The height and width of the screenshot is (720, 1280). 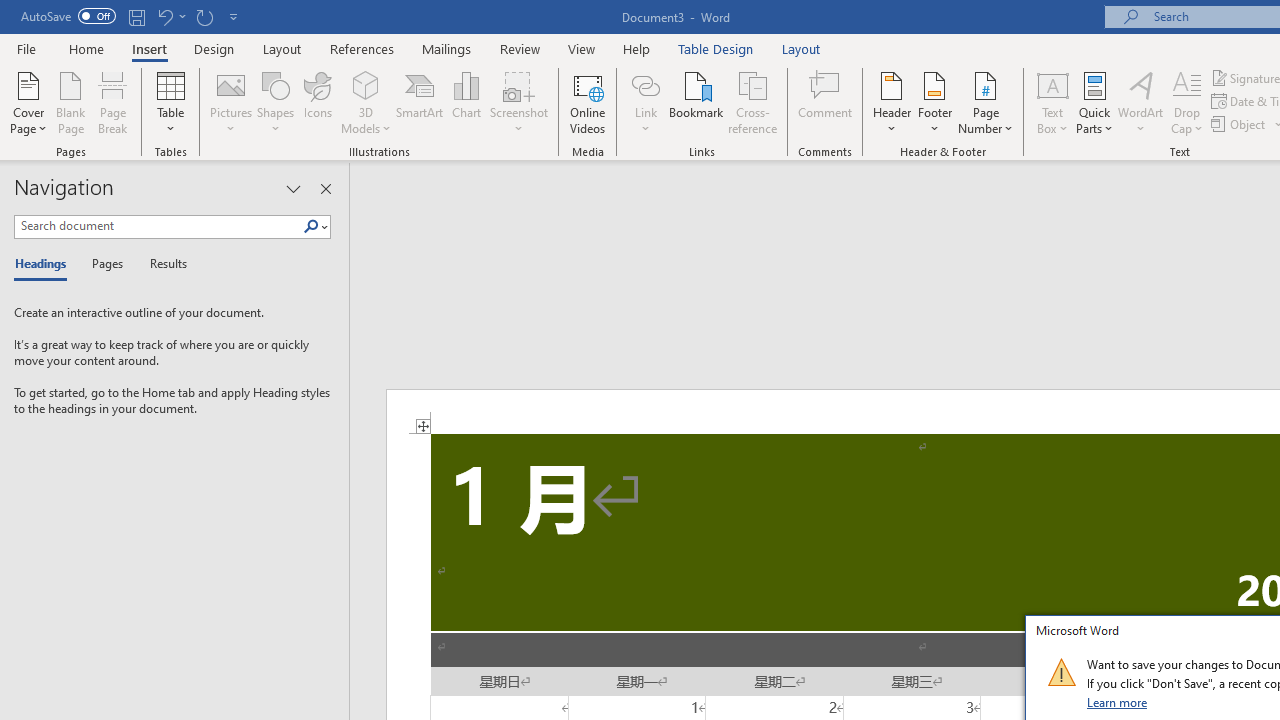 I want to click on Screenshot, so click(x=518, y=102).